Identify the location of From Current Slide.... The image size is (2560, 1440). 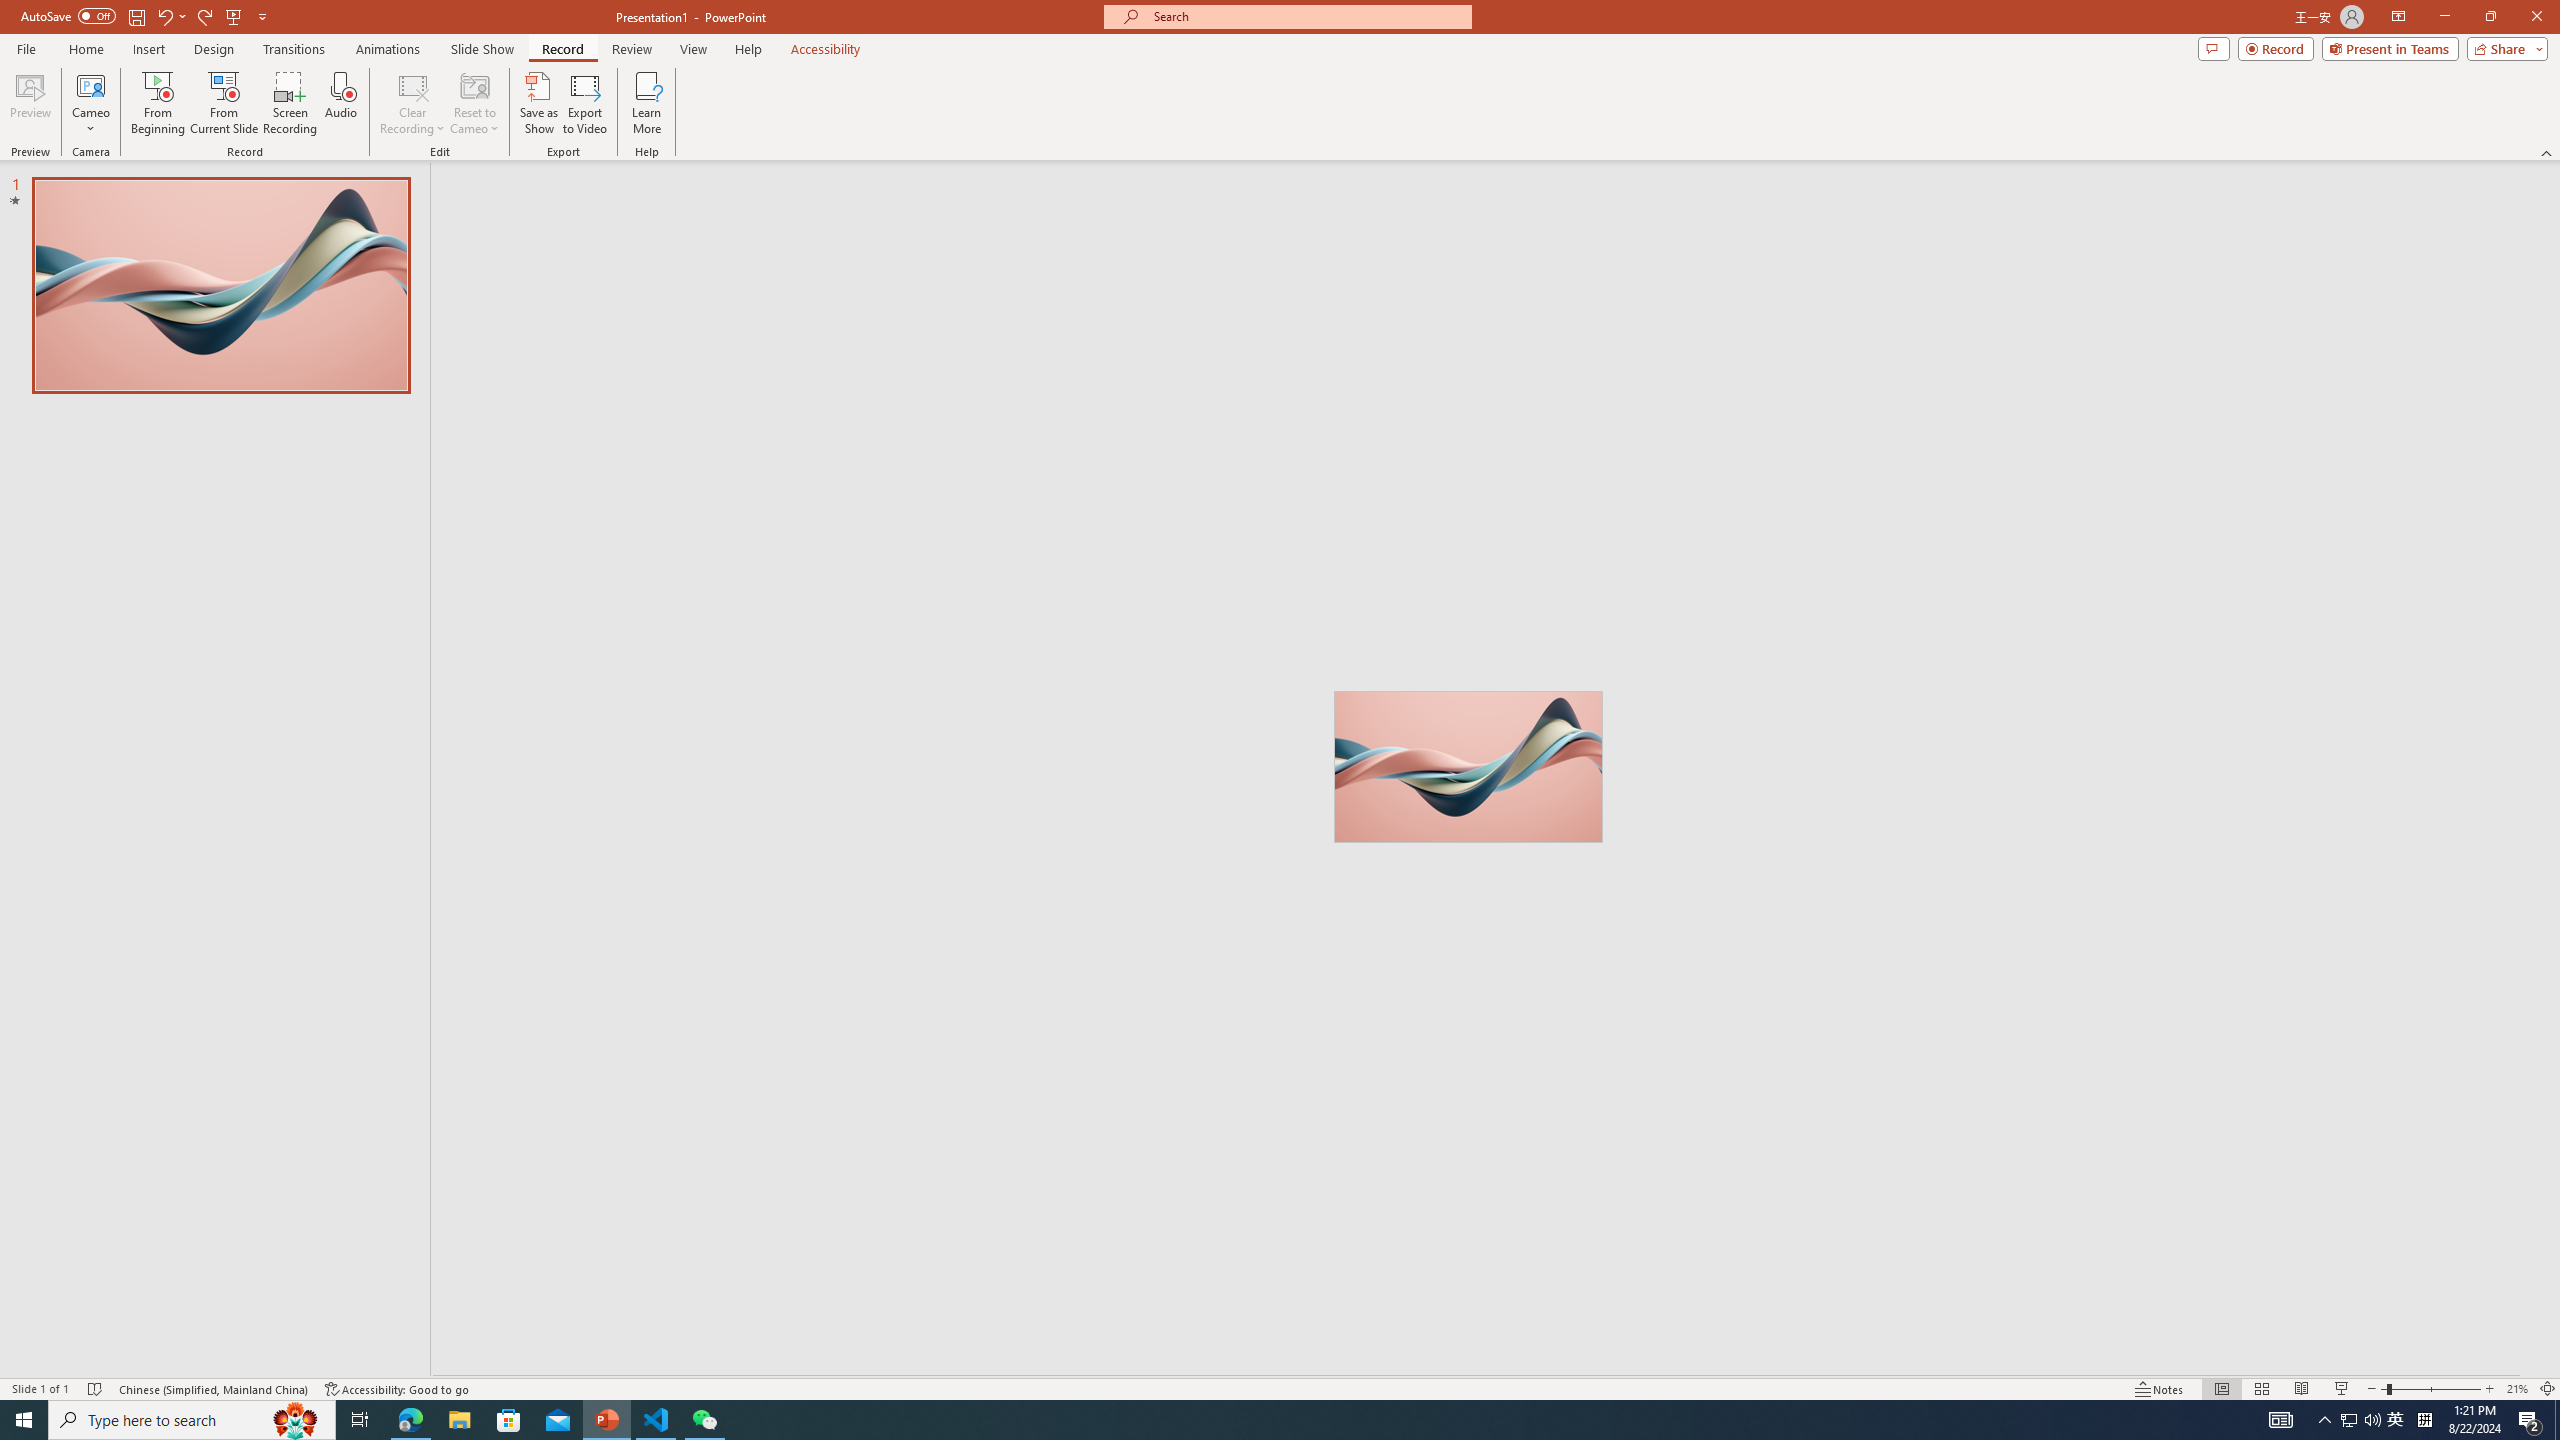
(224, 103).